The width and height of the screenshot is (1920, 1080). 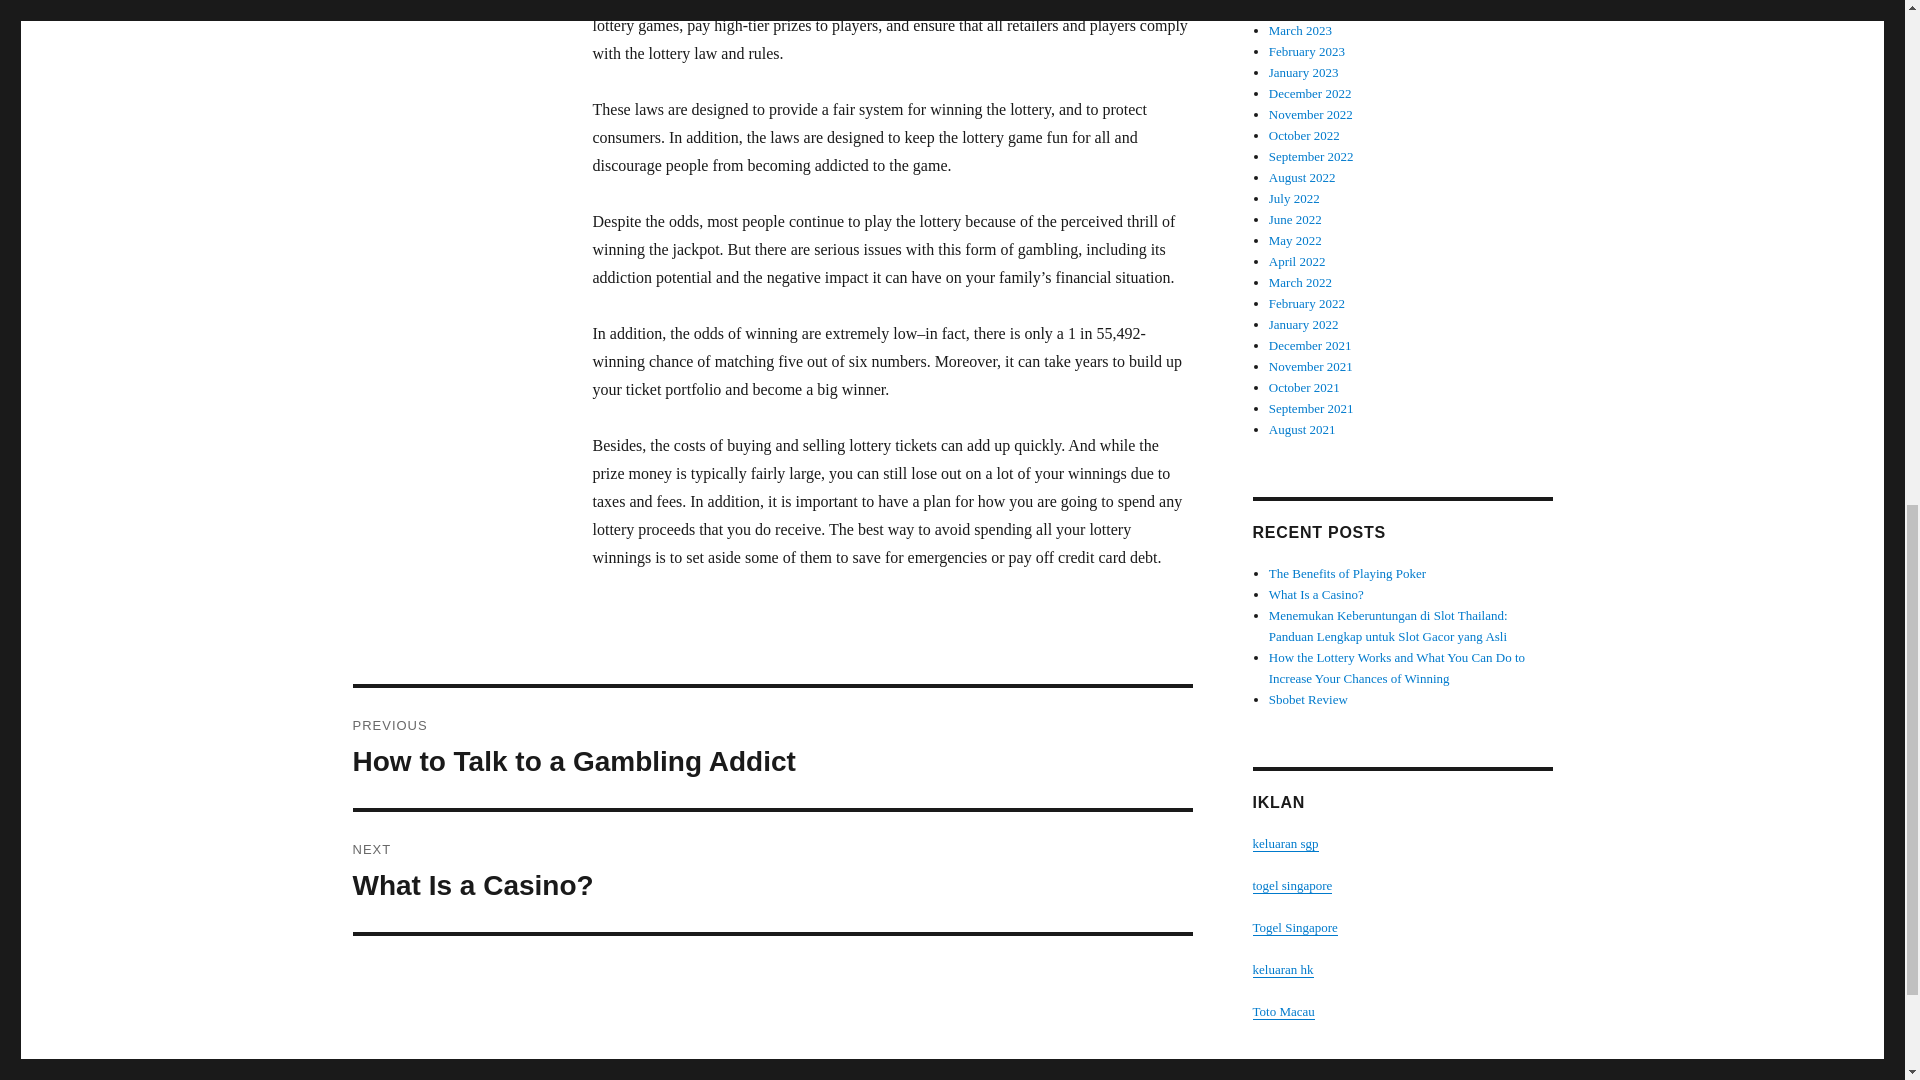 I want to click on January 2023, so click(x=1304, y=72).